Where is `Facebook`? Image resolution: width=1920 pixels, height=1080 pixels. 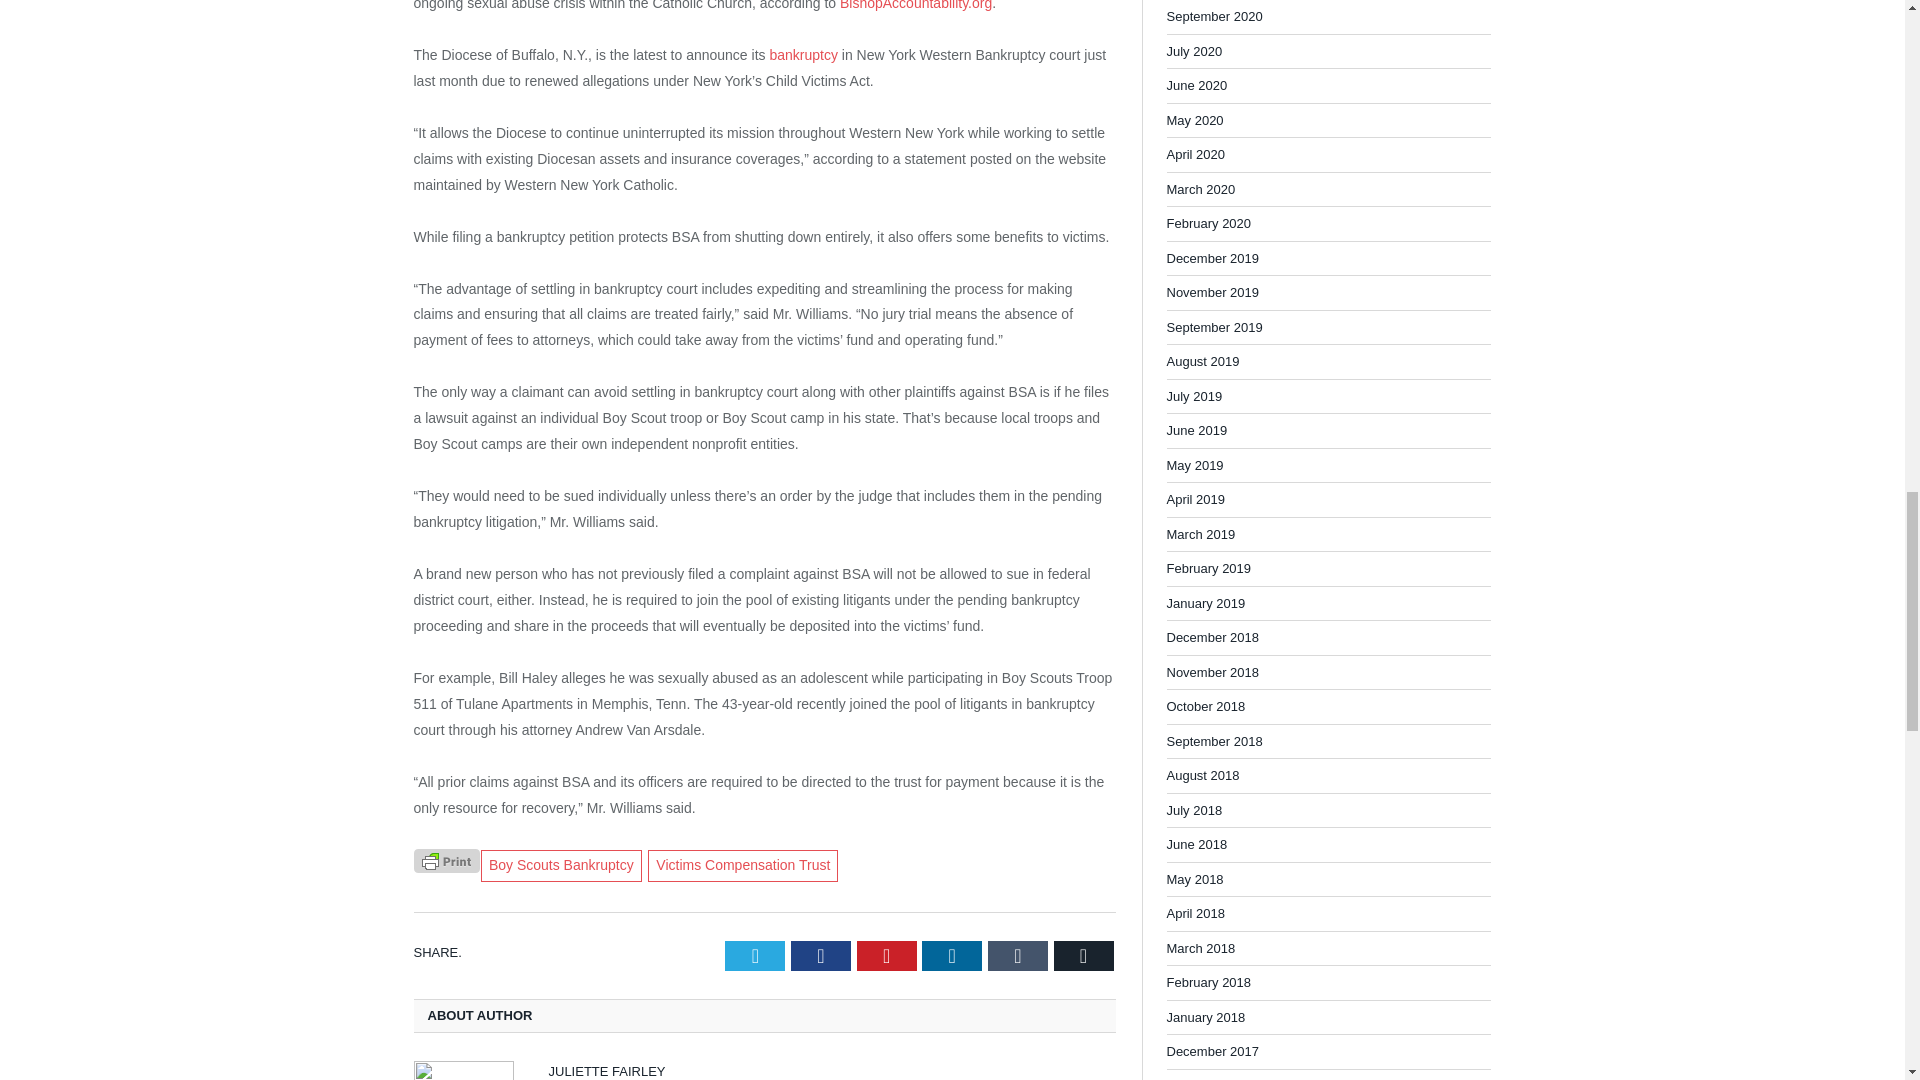 Facebook is located at coordinates (820, 955).